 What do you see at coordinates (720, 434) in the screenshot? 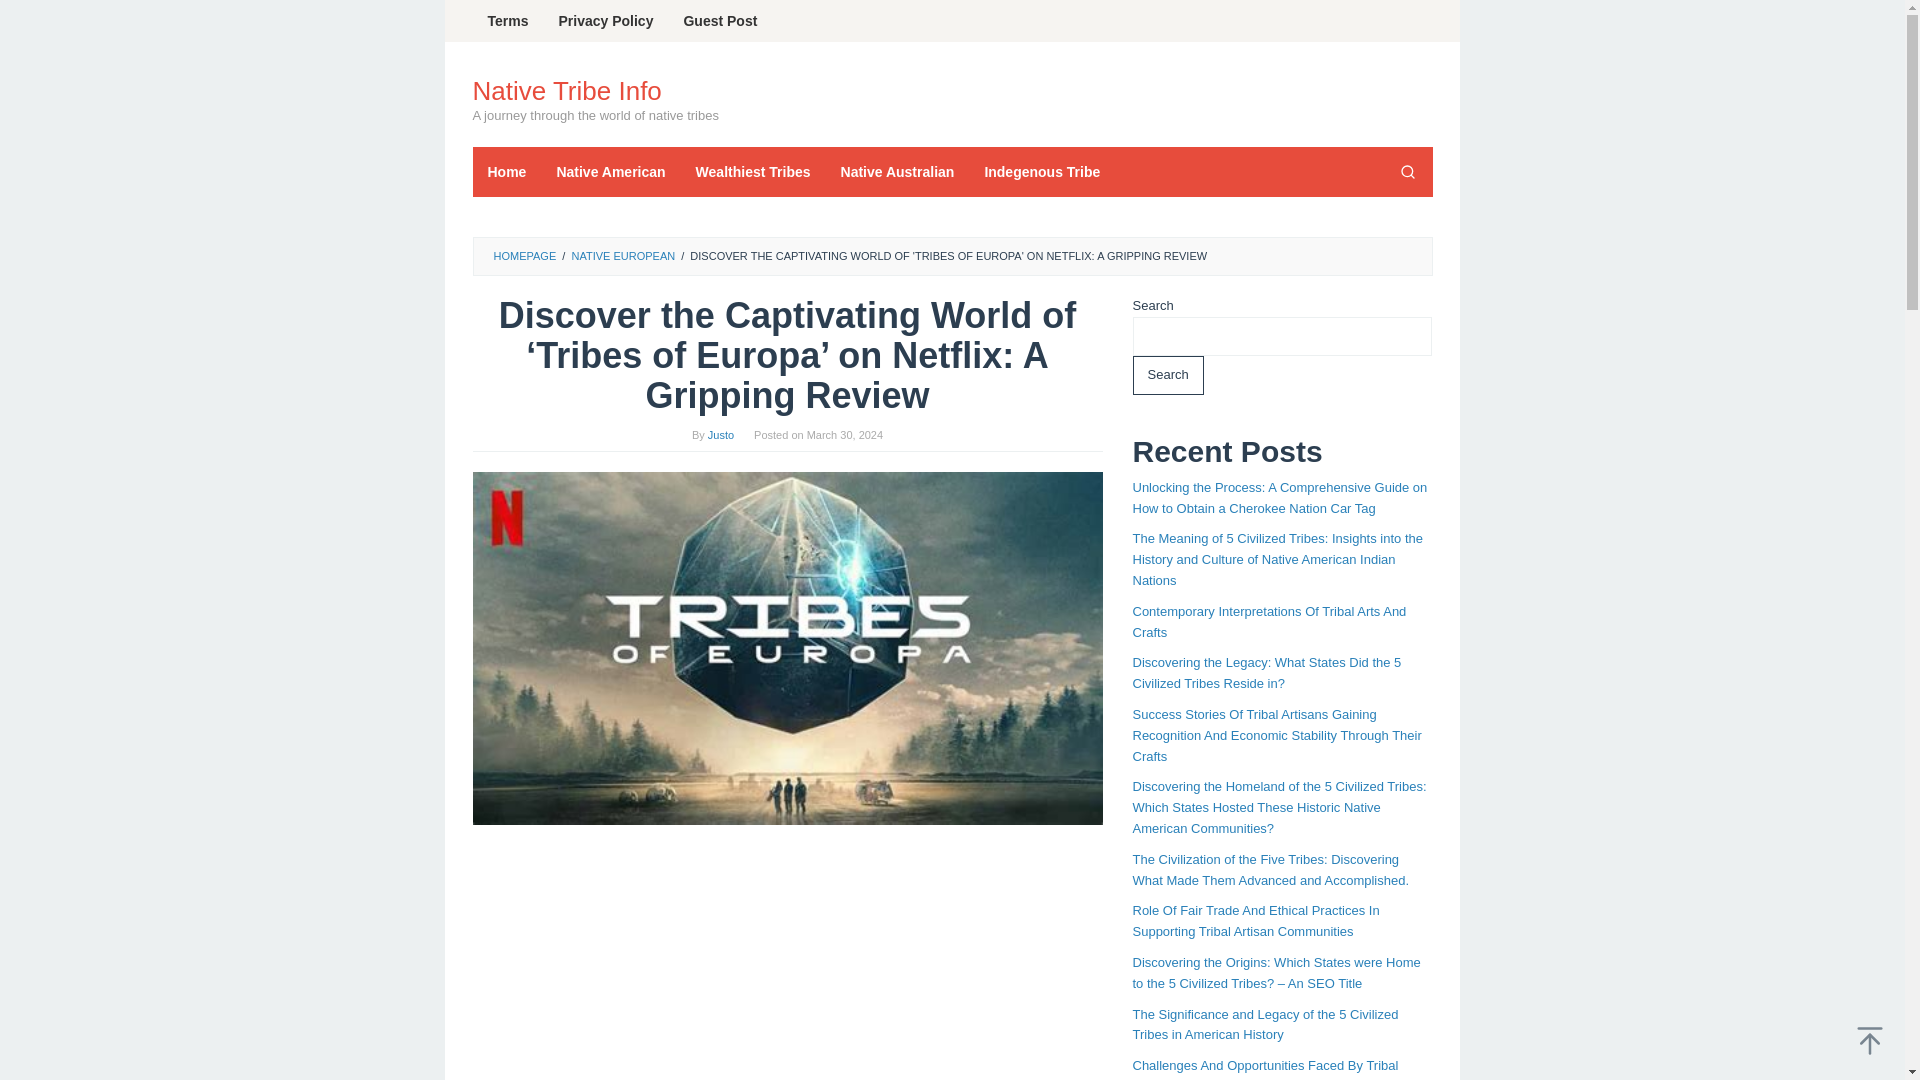
I see `Justo` at bounding box center [720, 434].